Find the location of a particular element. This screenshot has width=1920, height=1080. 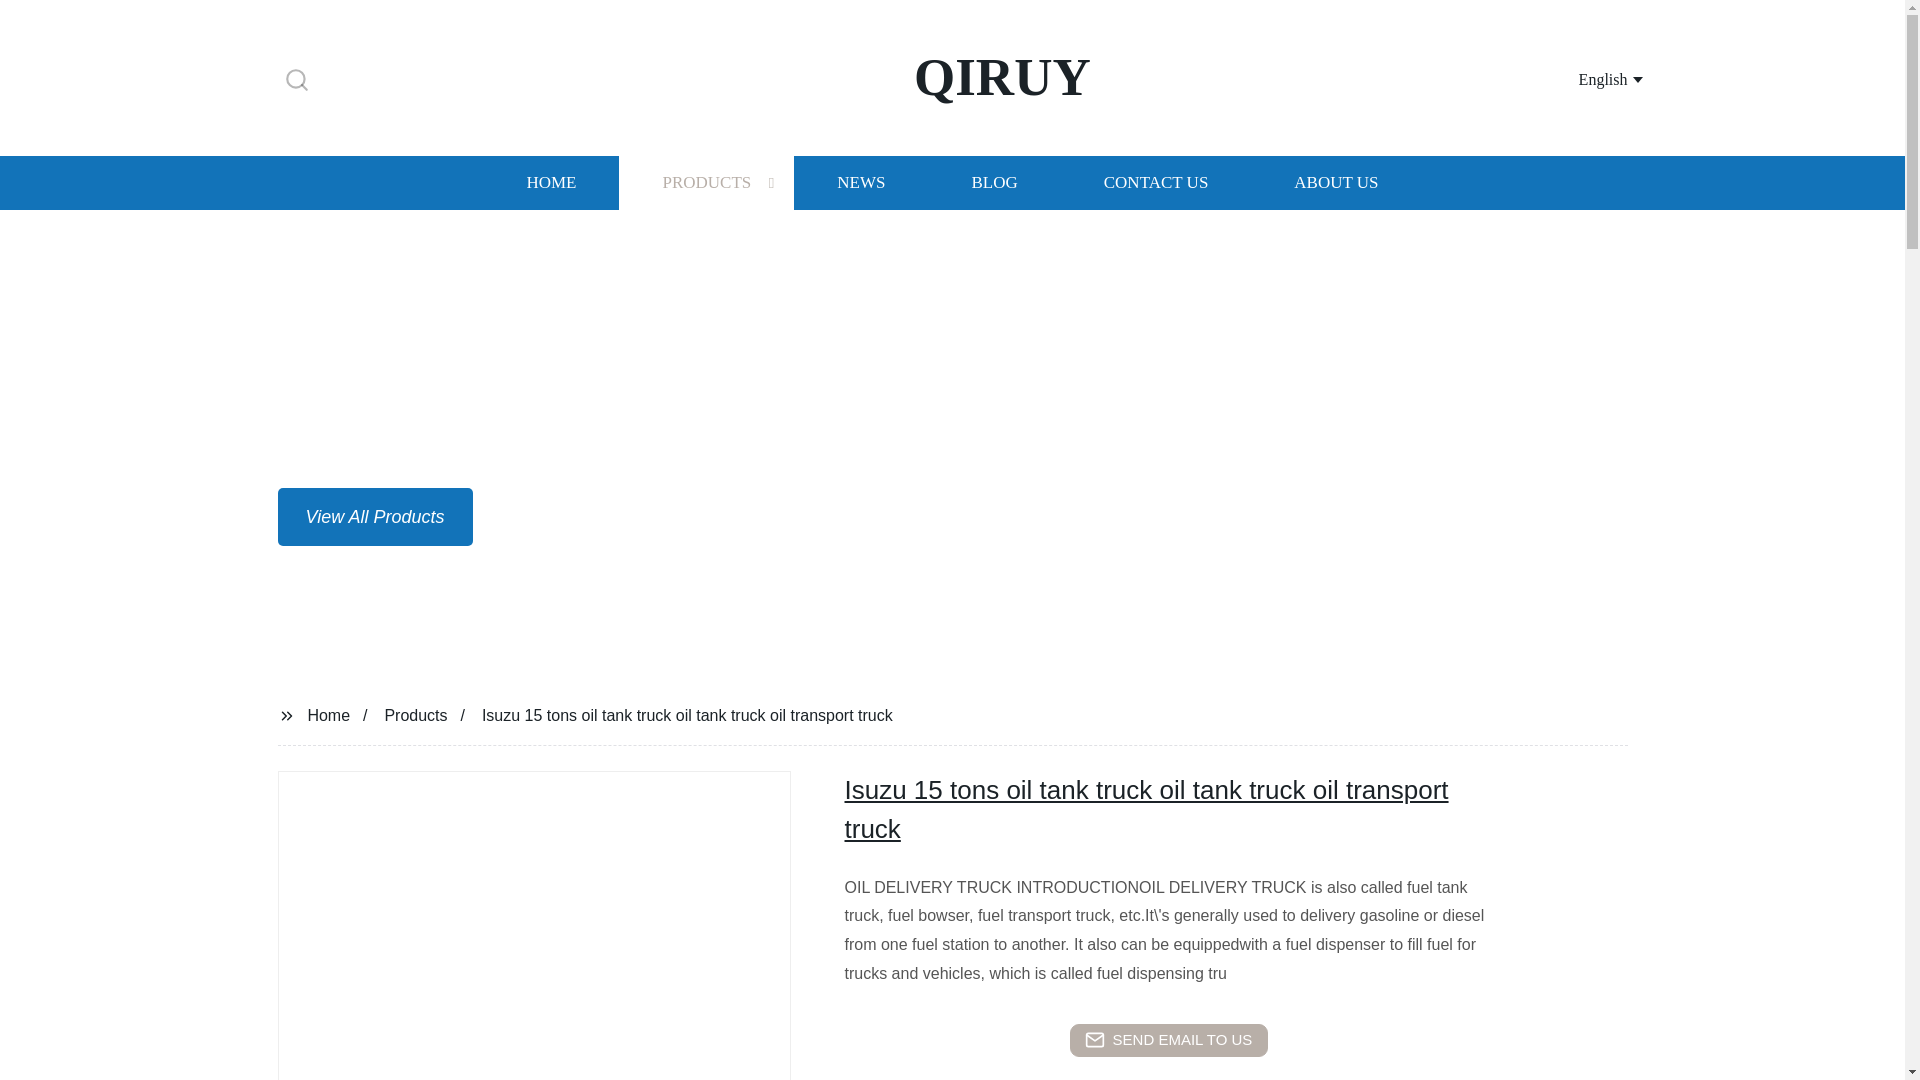

Home is located at coordinates (328, 714).